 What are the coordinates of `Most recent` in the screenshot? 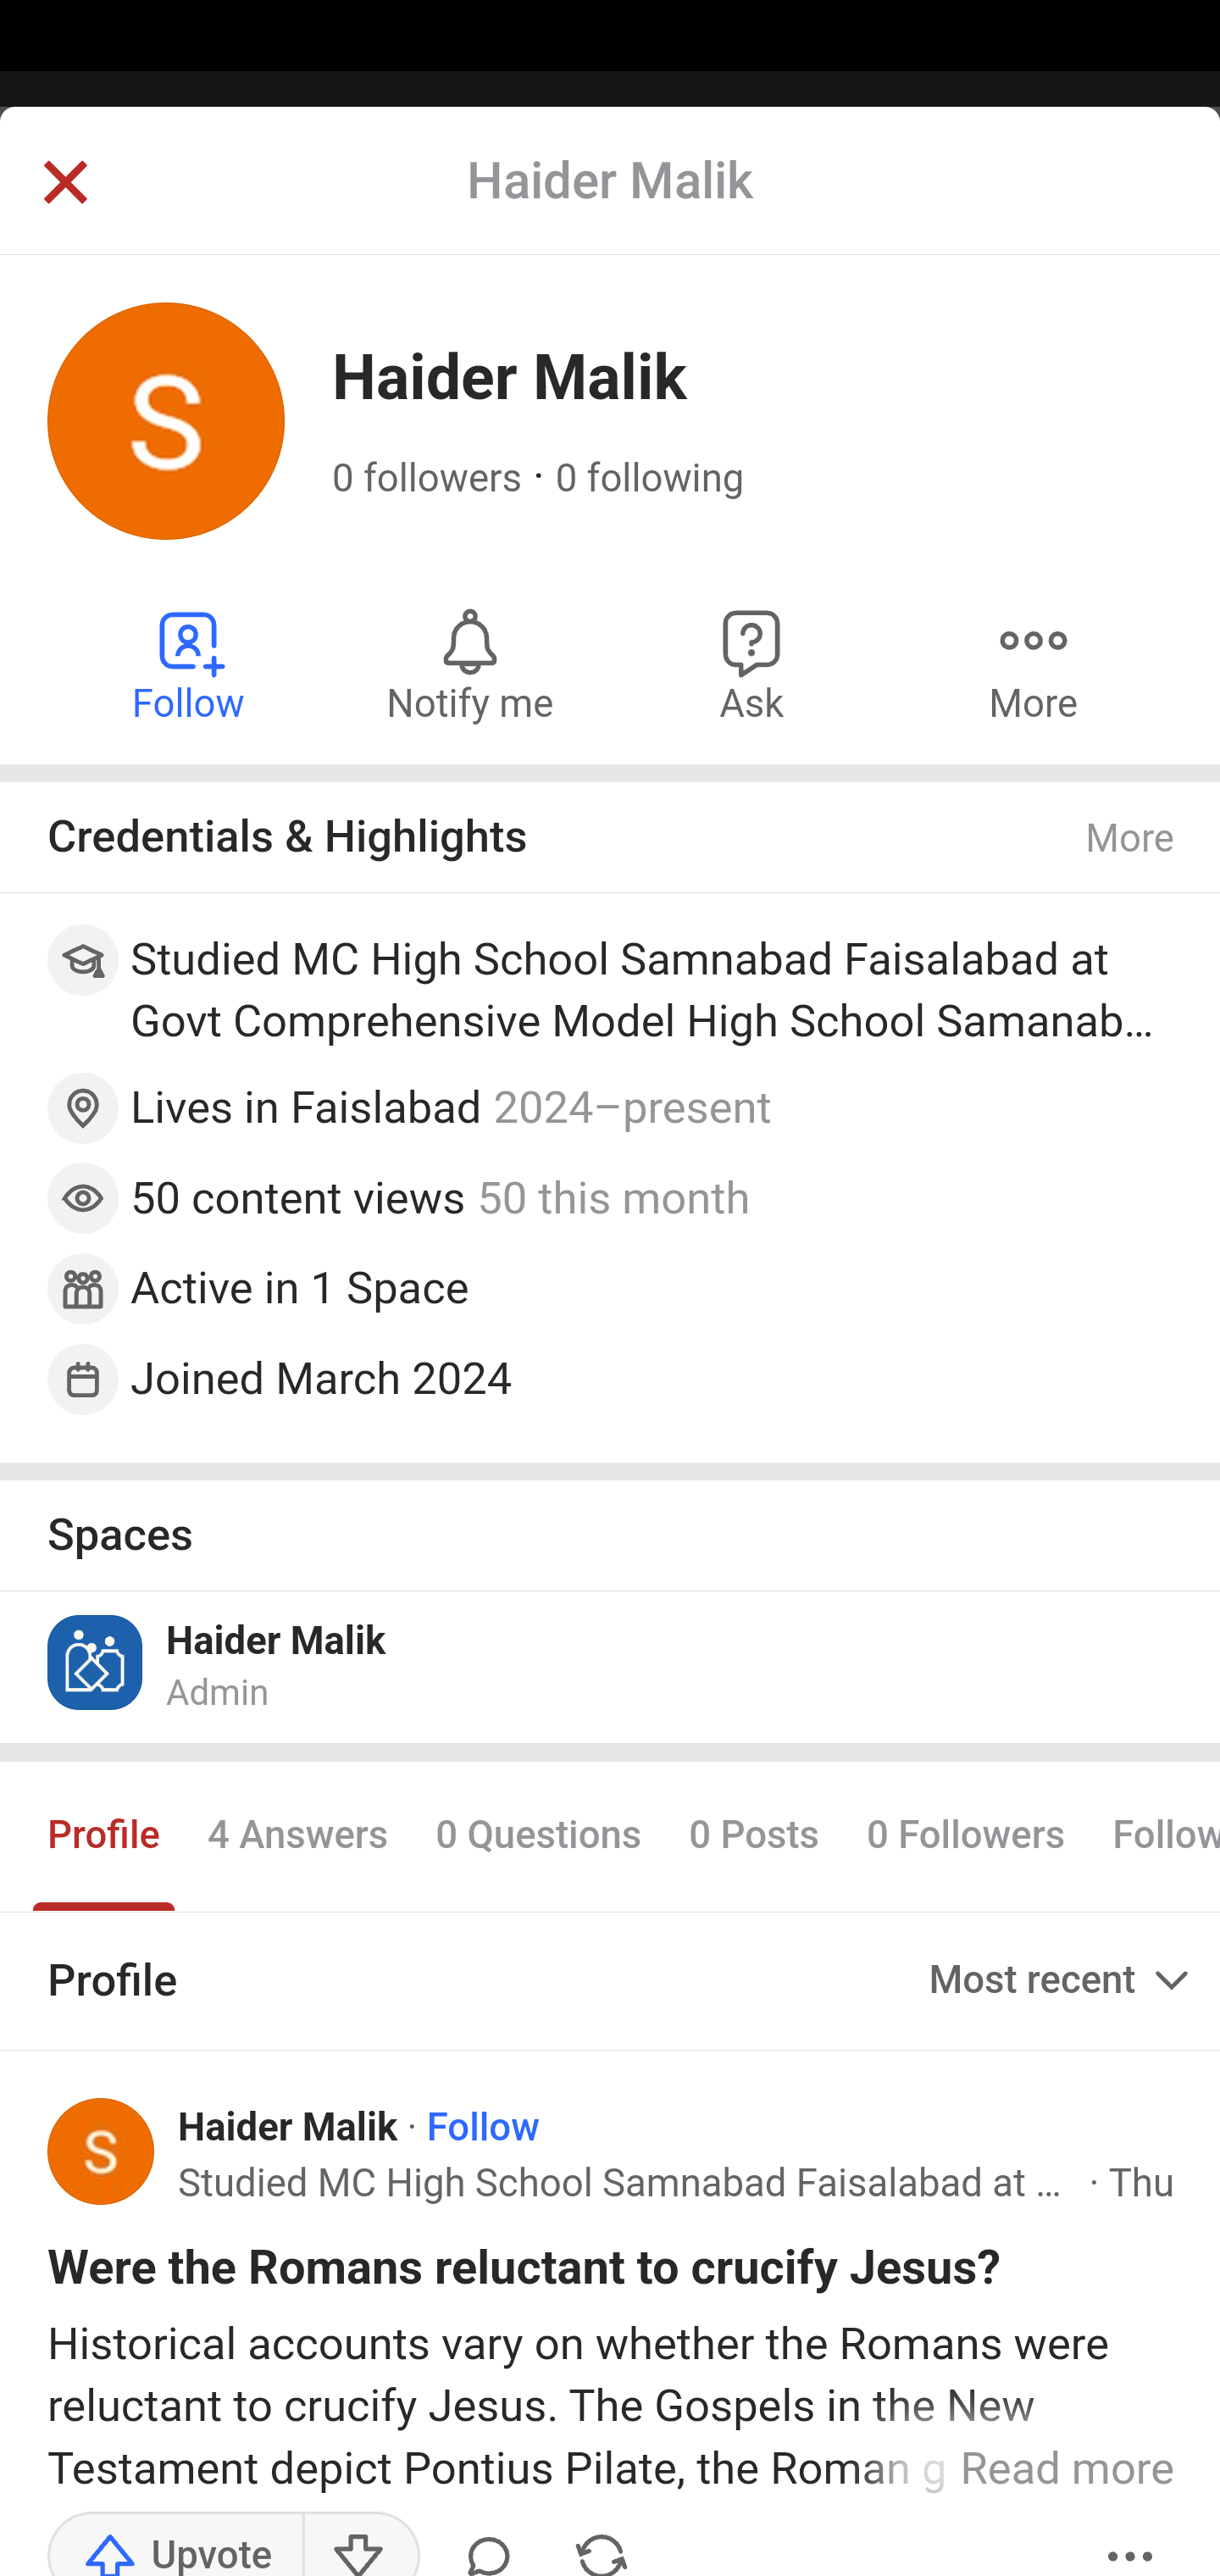 It's located at (1062, 1979).